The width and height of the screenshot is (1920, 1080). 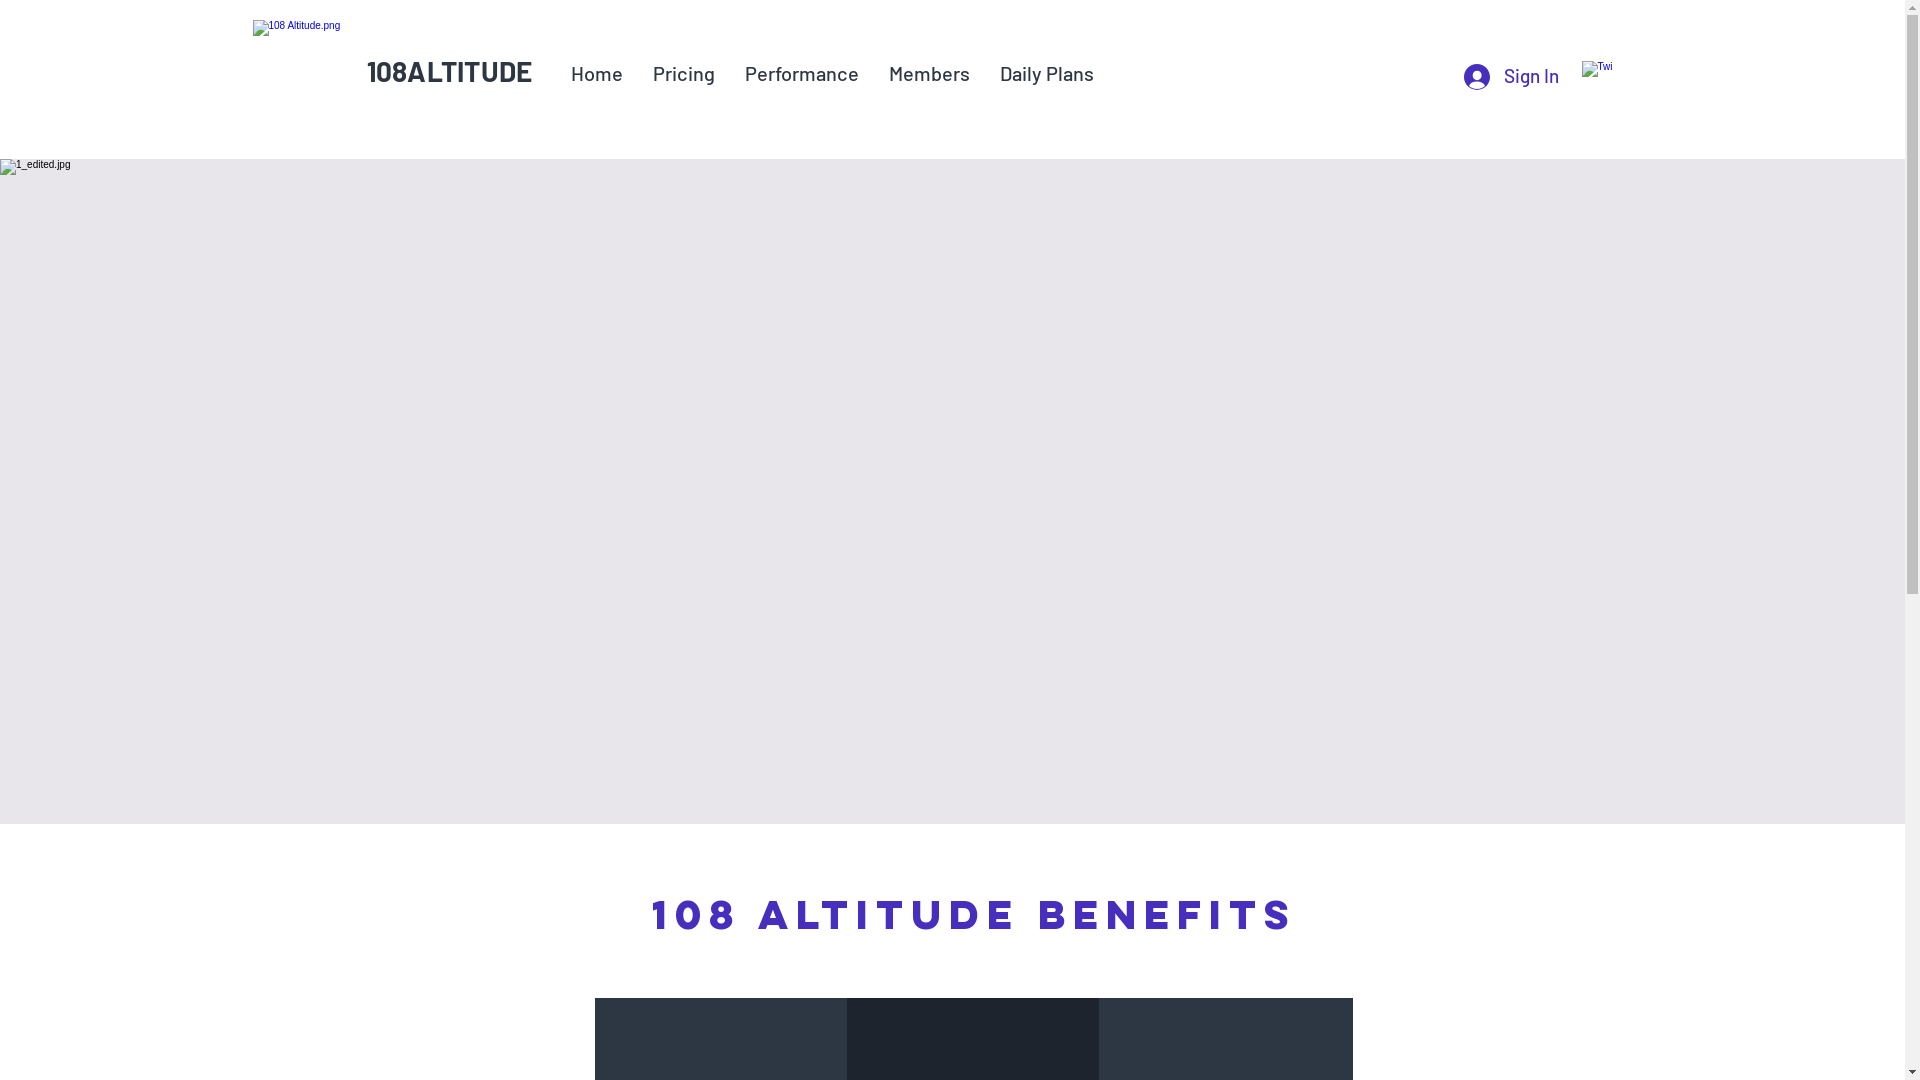 I want to click on Sign In, so click(x=1510, y=76).